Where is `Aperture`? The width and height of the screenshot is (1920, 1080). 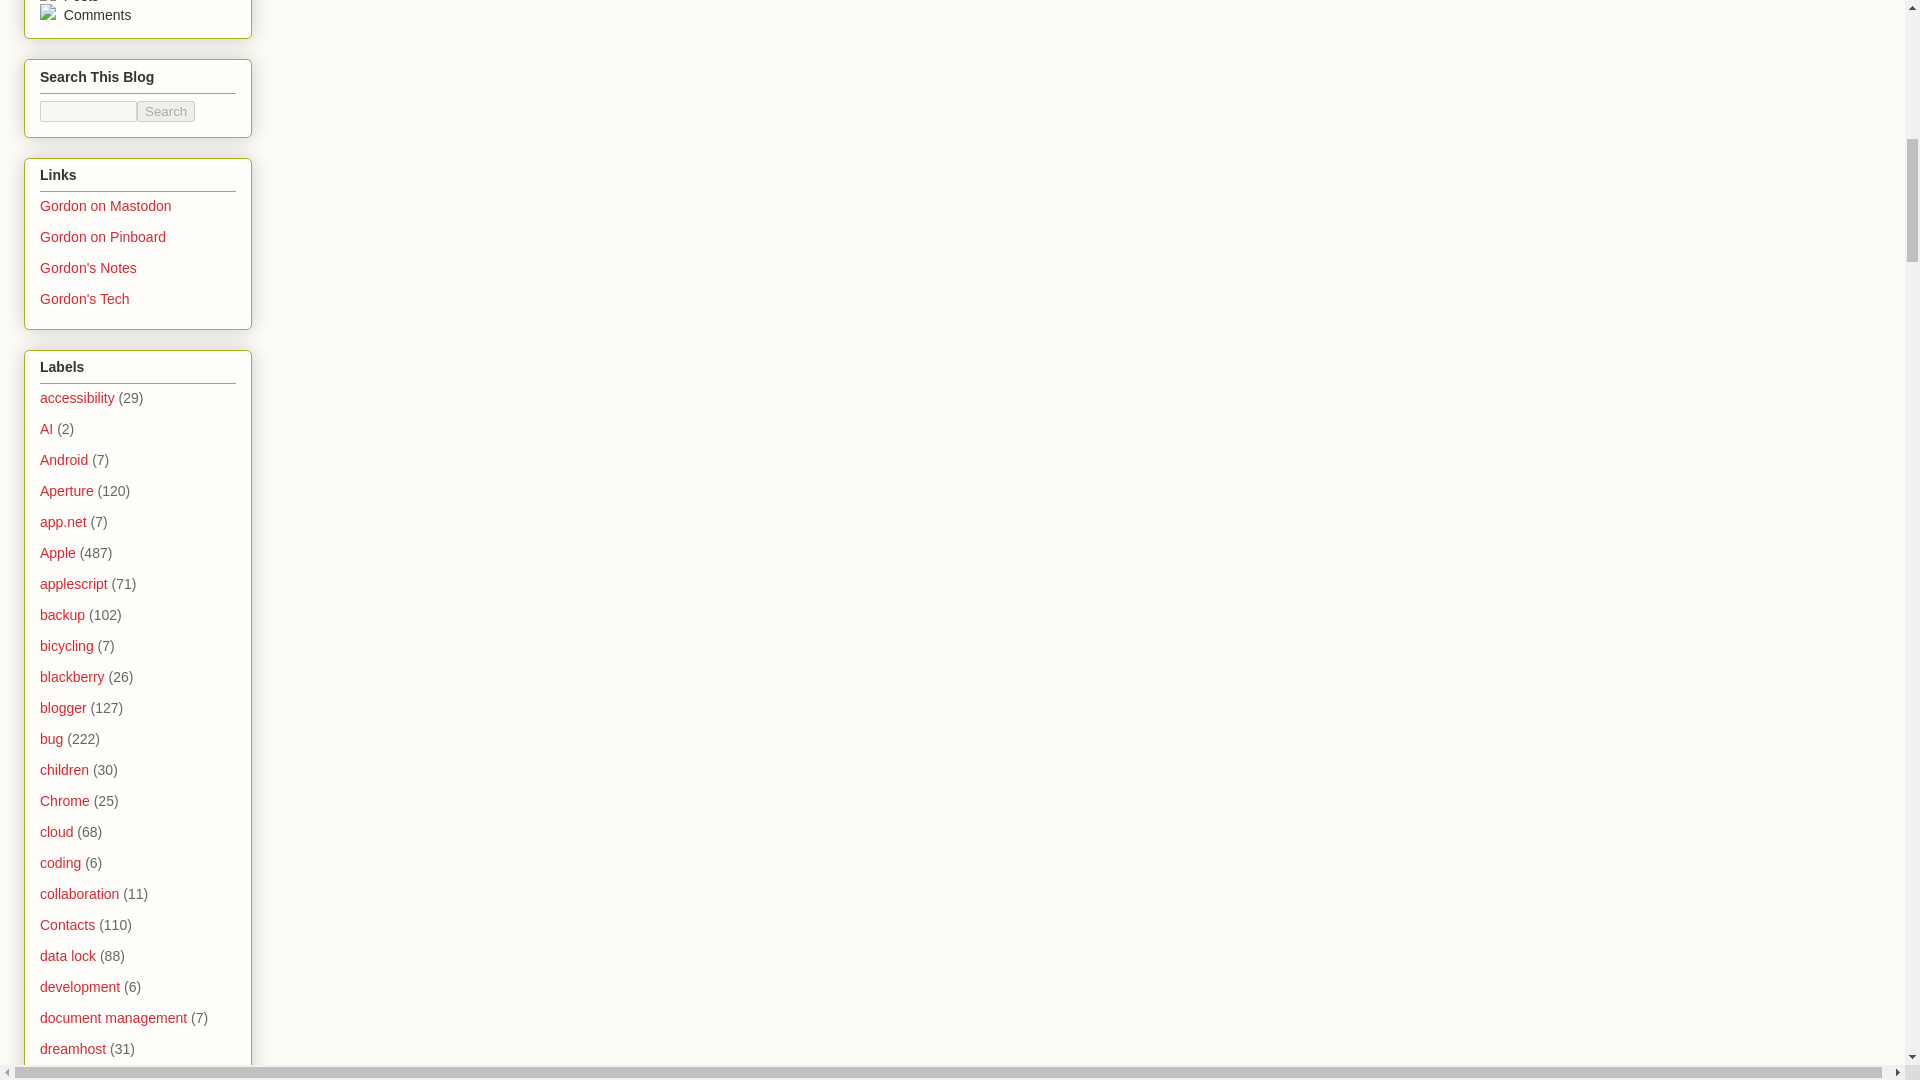
Aperture is located at coordinates (67, 490).